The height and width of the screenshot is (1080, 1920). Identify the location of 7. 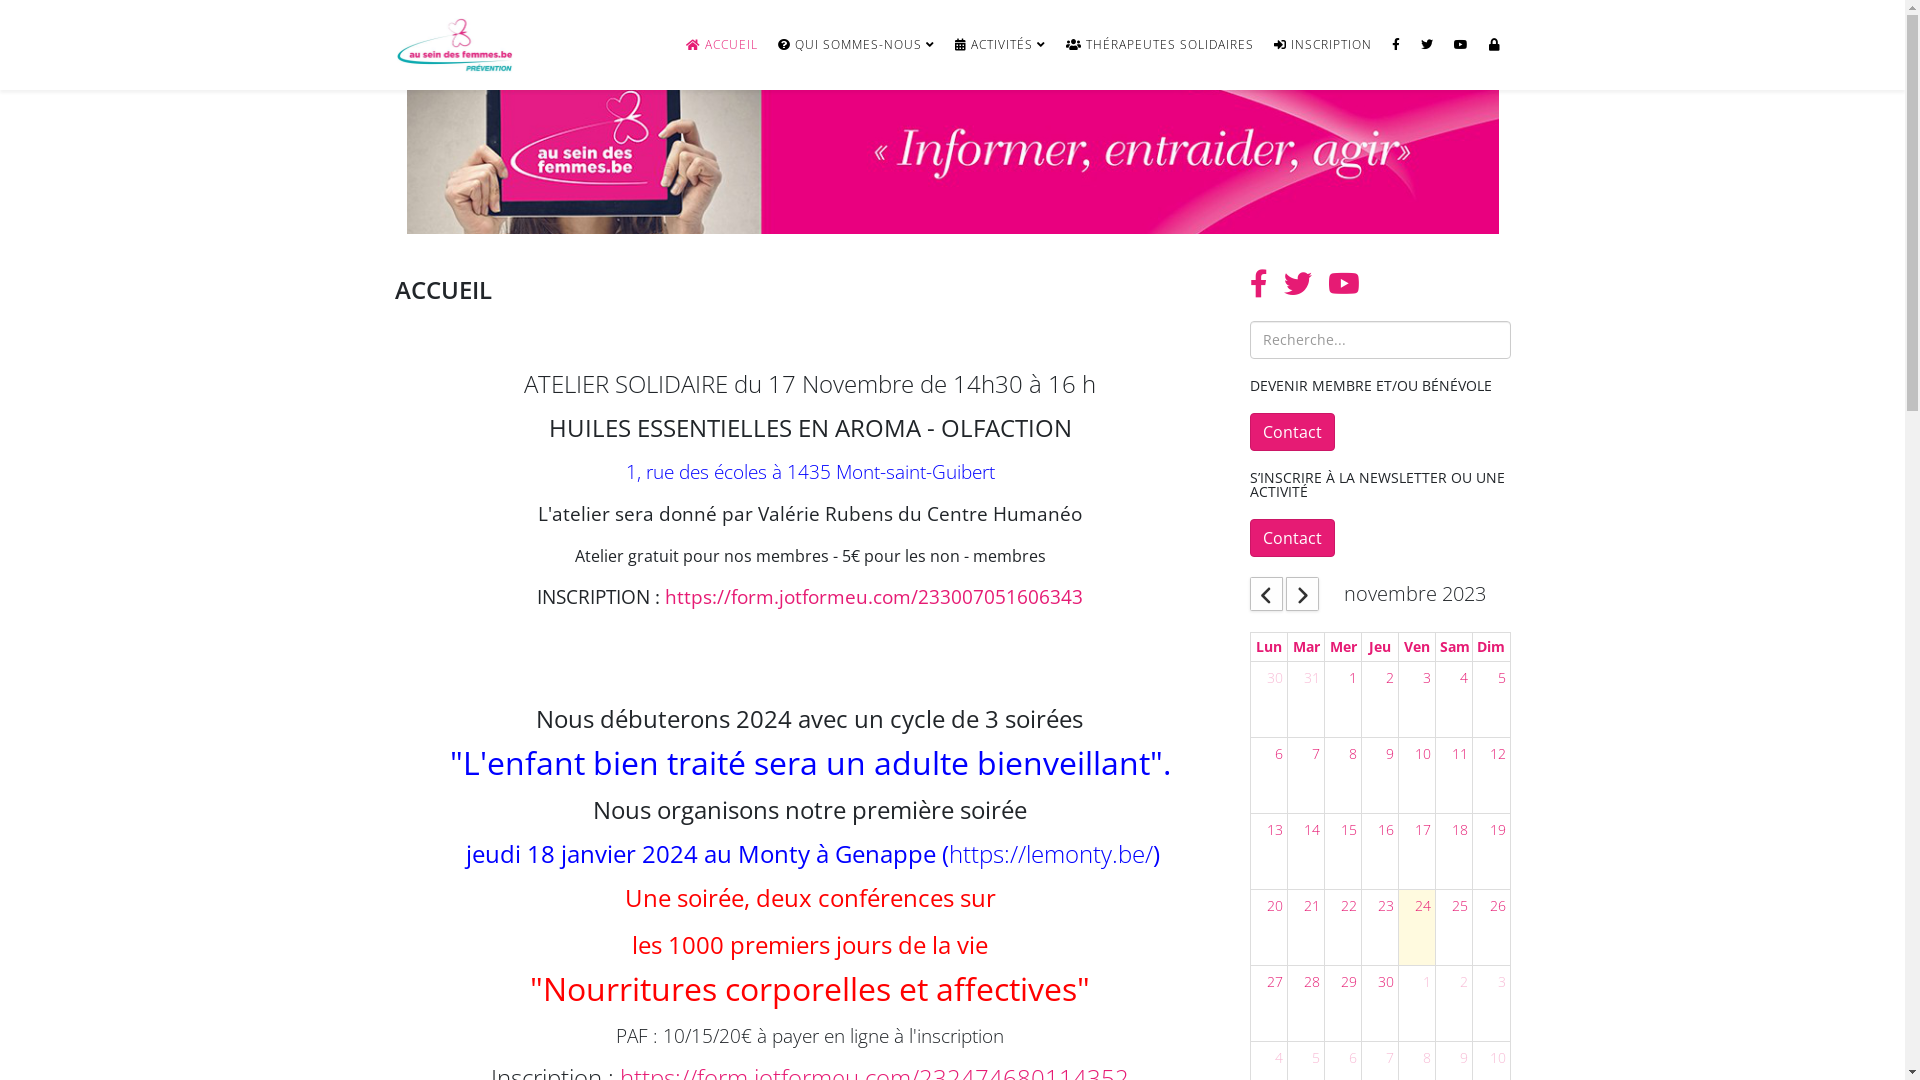
(1316, 754).